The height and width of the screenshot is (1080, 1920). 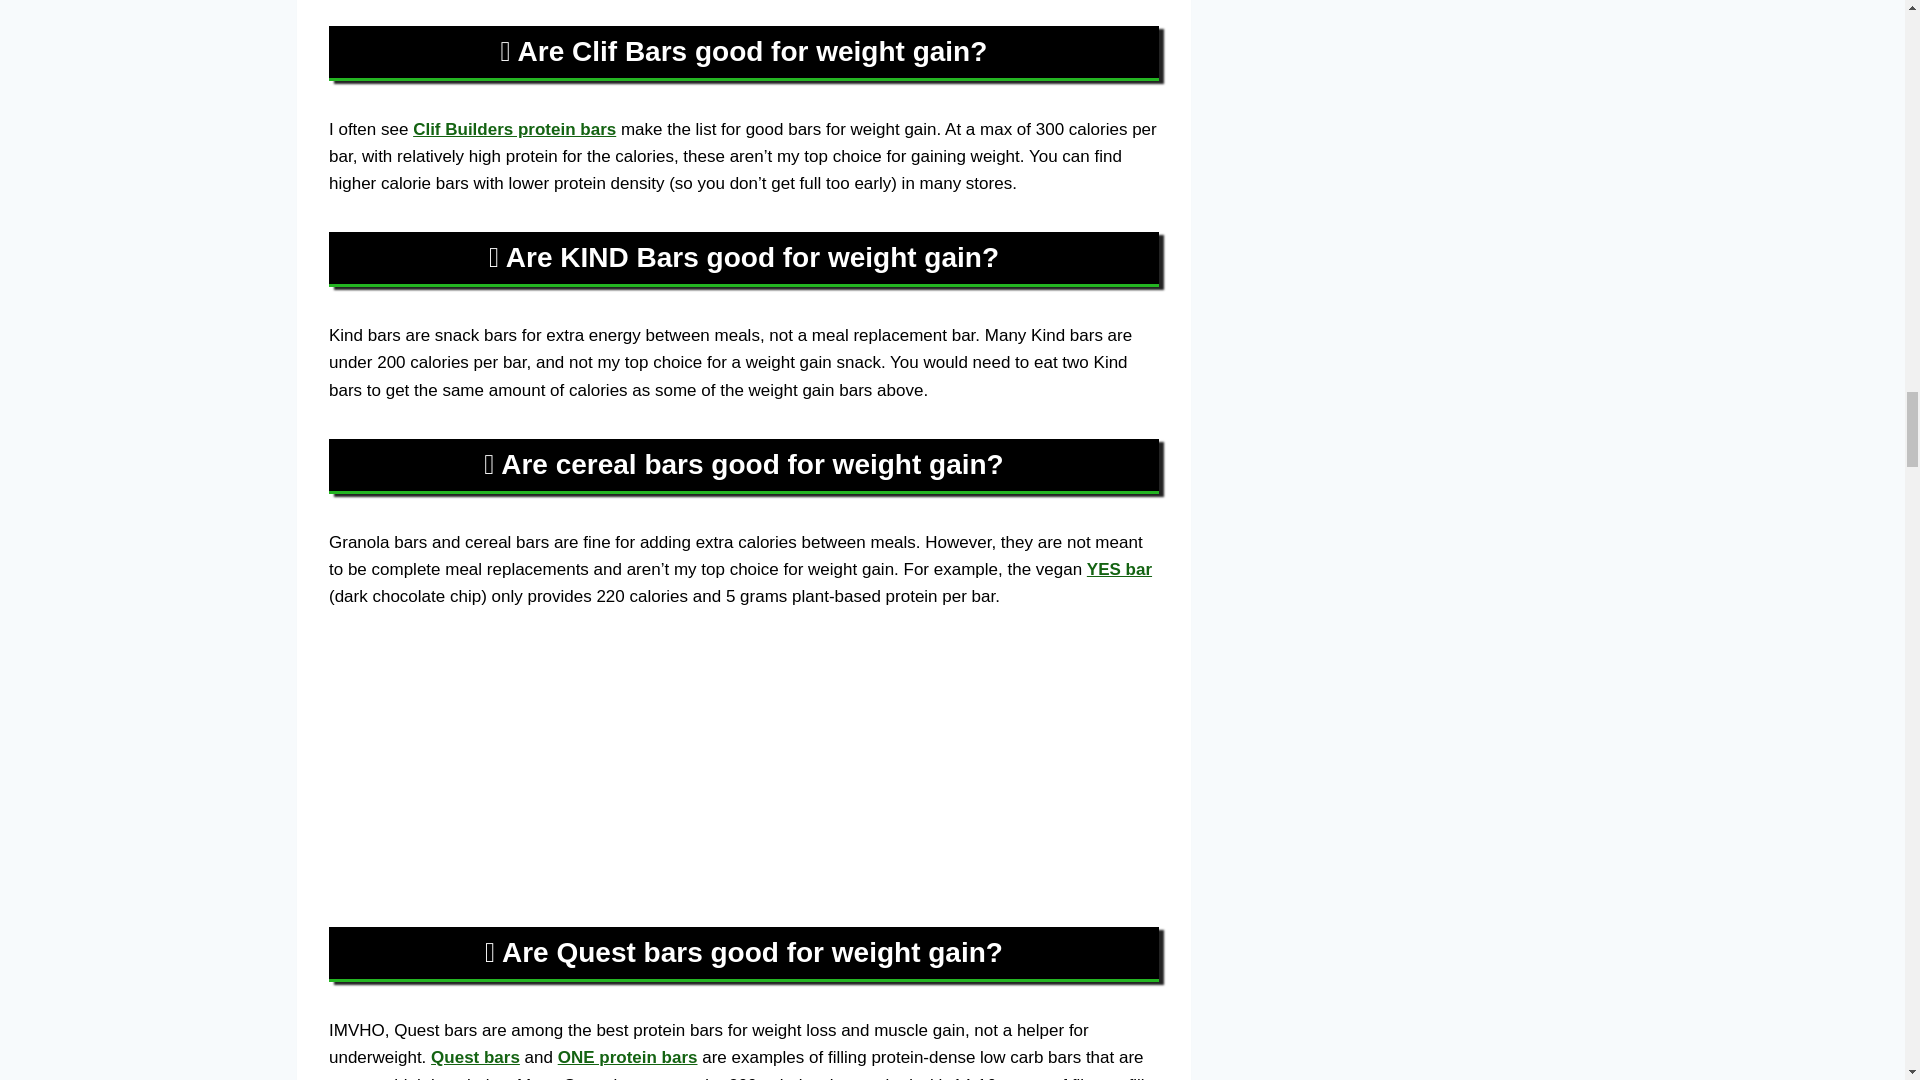 I want to click on Quest bars, so click(x=475, y=1057).